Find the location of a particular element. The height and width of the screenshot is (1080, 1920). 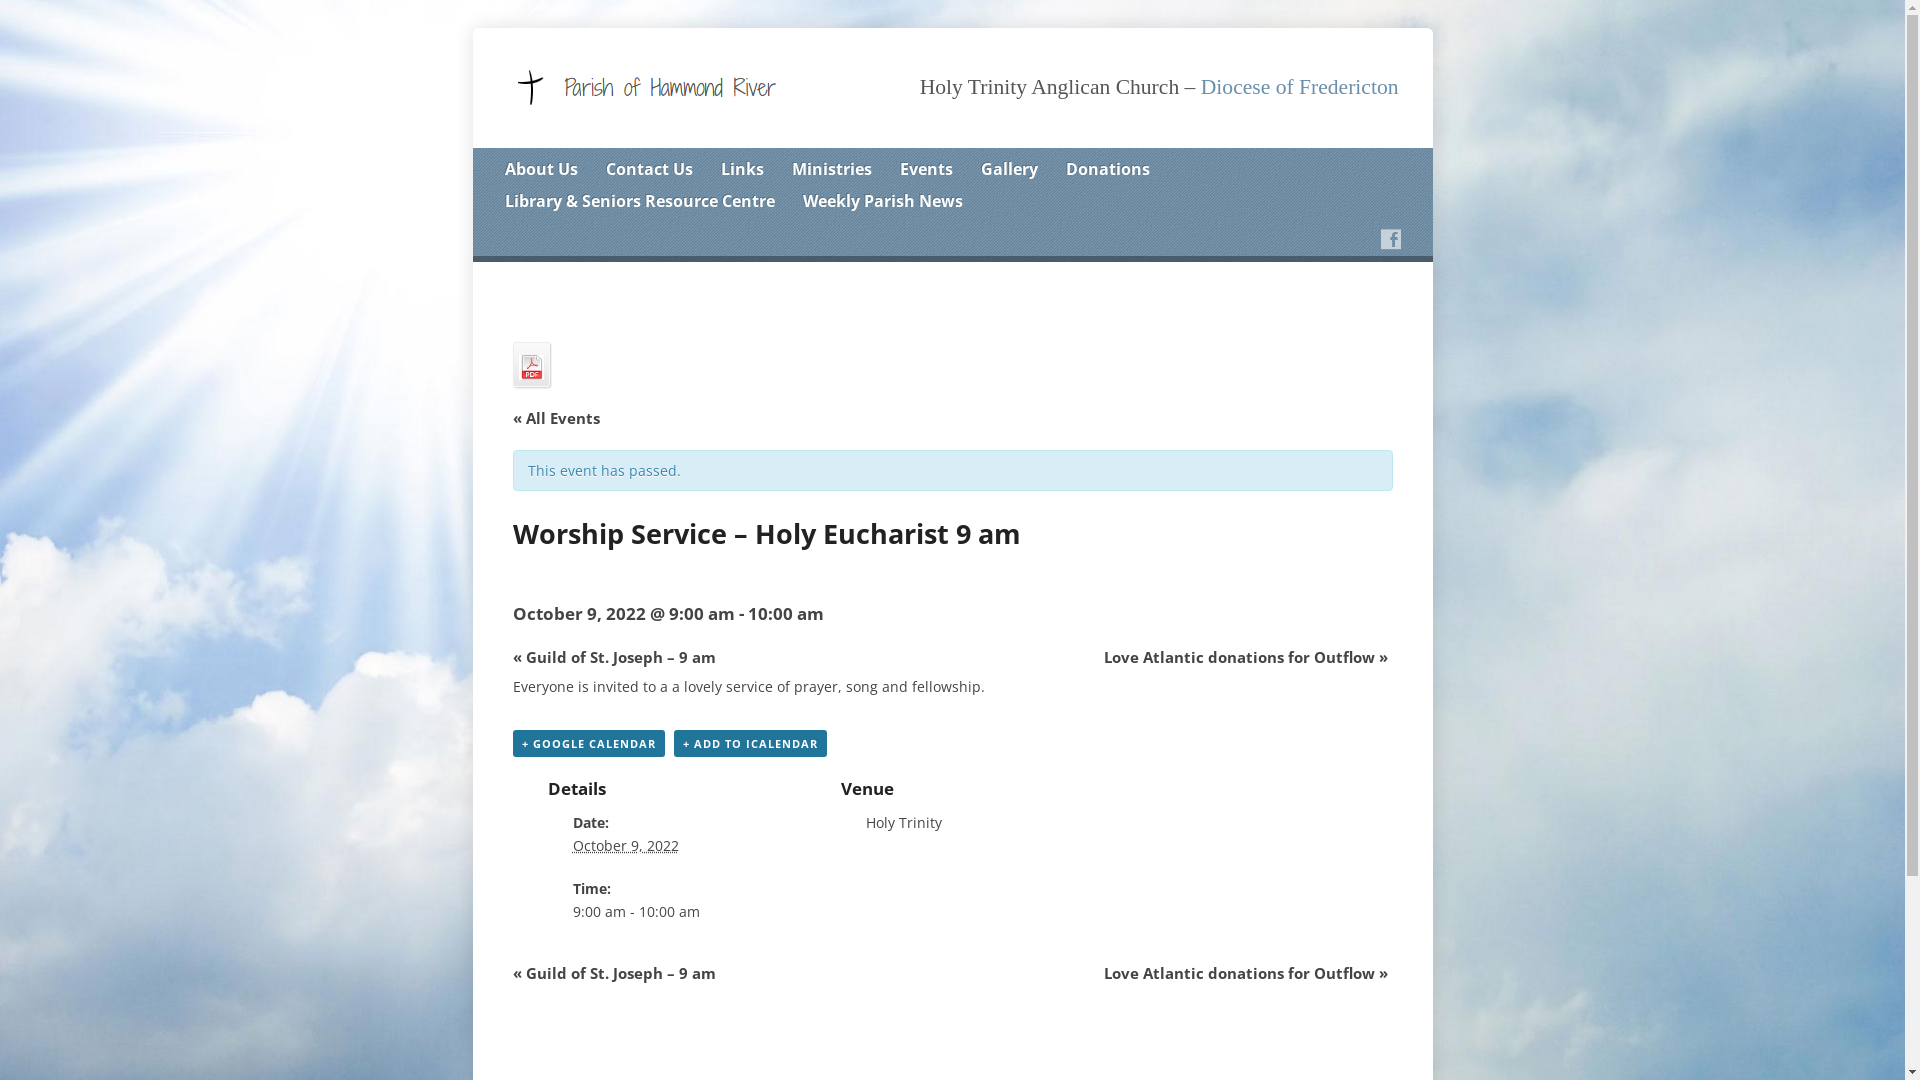

Library & Seniors Resource Centre is located at coordinates (639, 202).